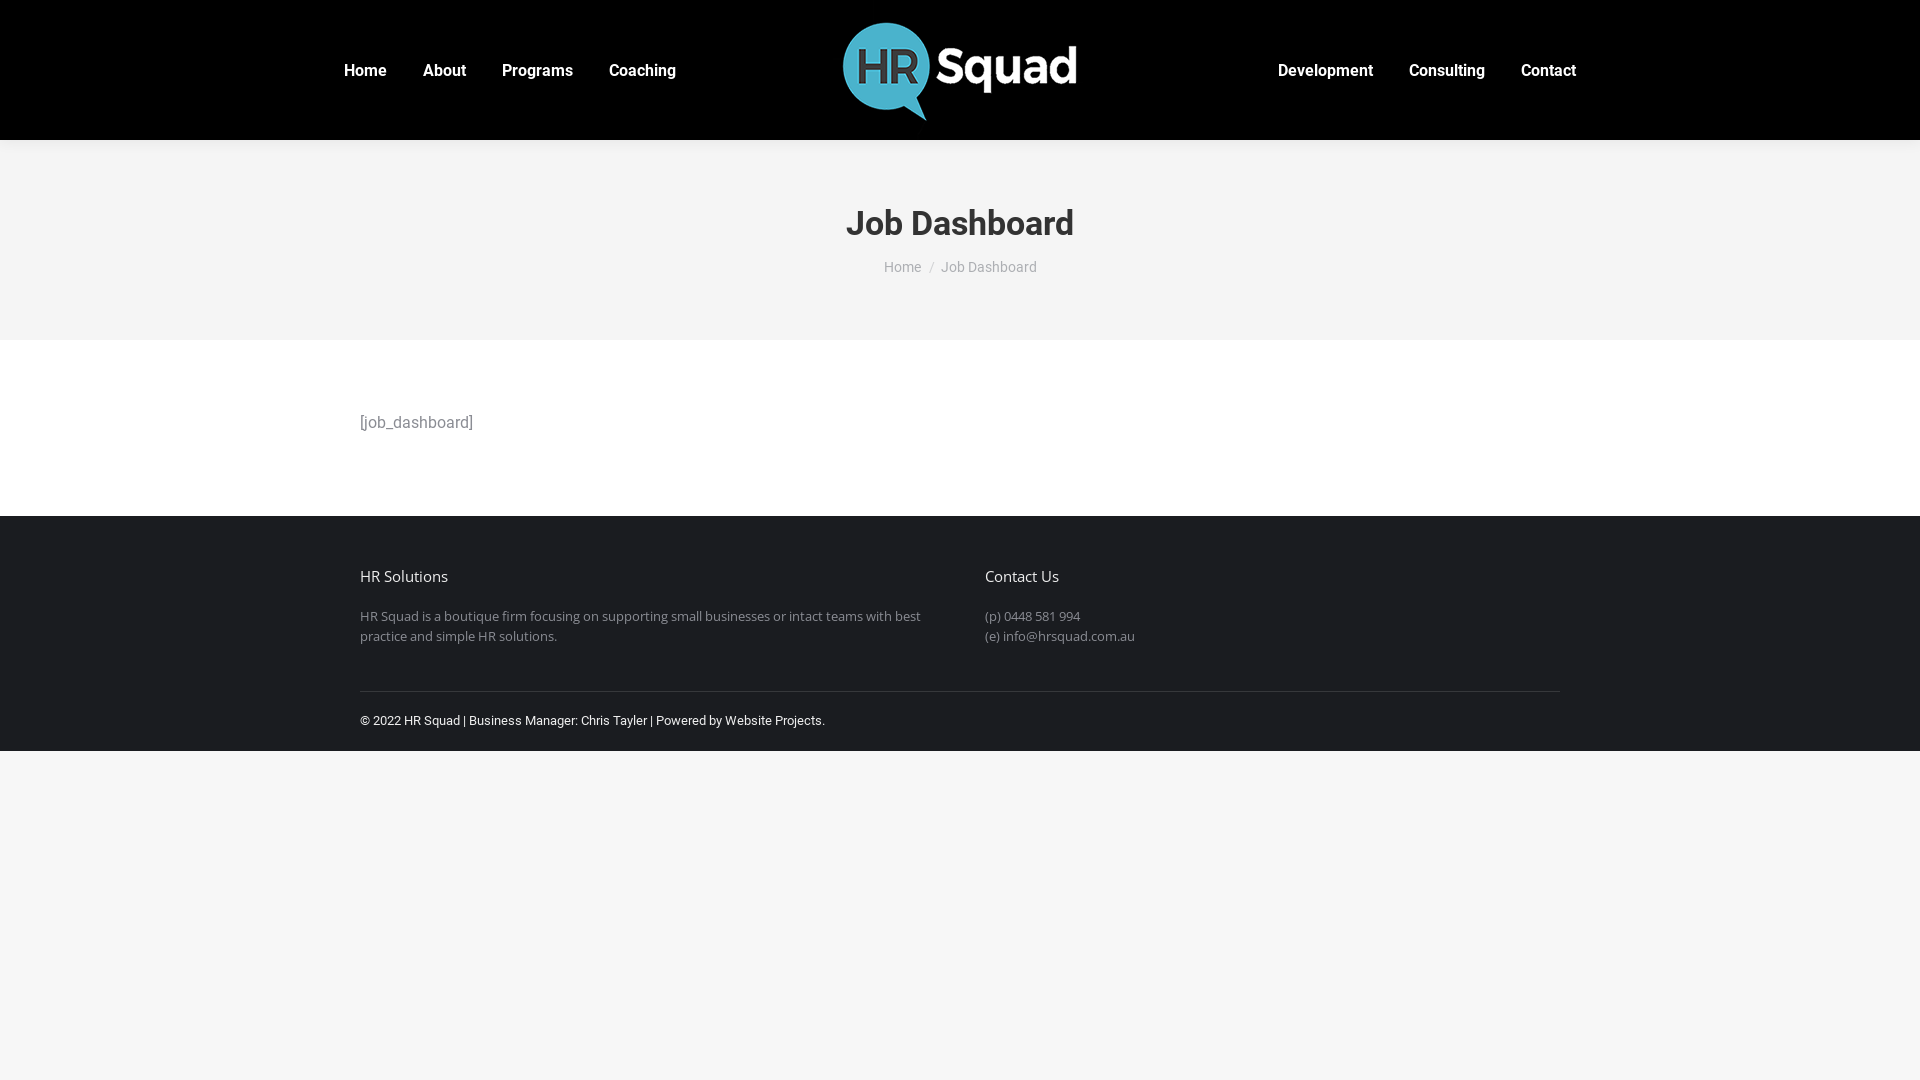 This screenshot has width=1920, height=1080. What do you see at coordinates (444, 70) in the screenshot?
I see `About` at bounding box center [444, 70].